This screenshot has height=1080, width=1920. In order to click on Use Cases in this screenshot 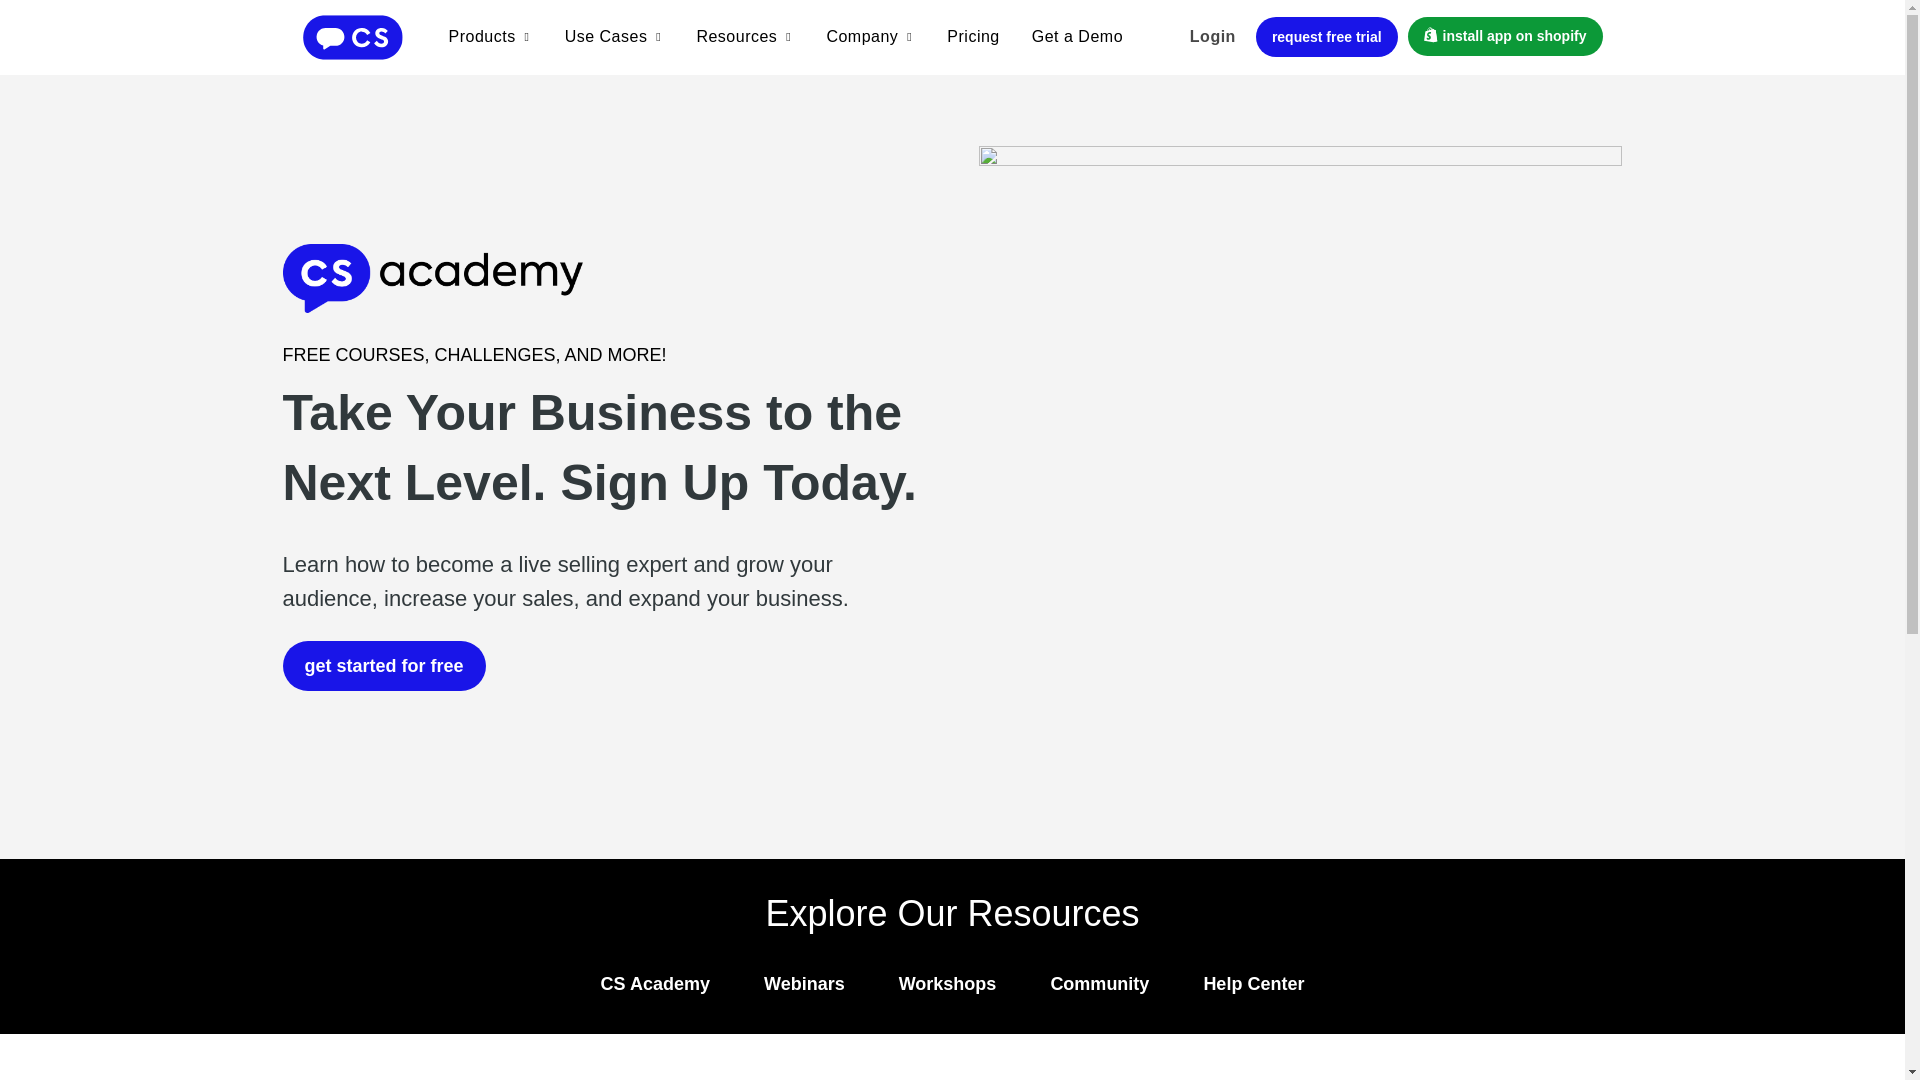, I will do `click(606, 36)`.